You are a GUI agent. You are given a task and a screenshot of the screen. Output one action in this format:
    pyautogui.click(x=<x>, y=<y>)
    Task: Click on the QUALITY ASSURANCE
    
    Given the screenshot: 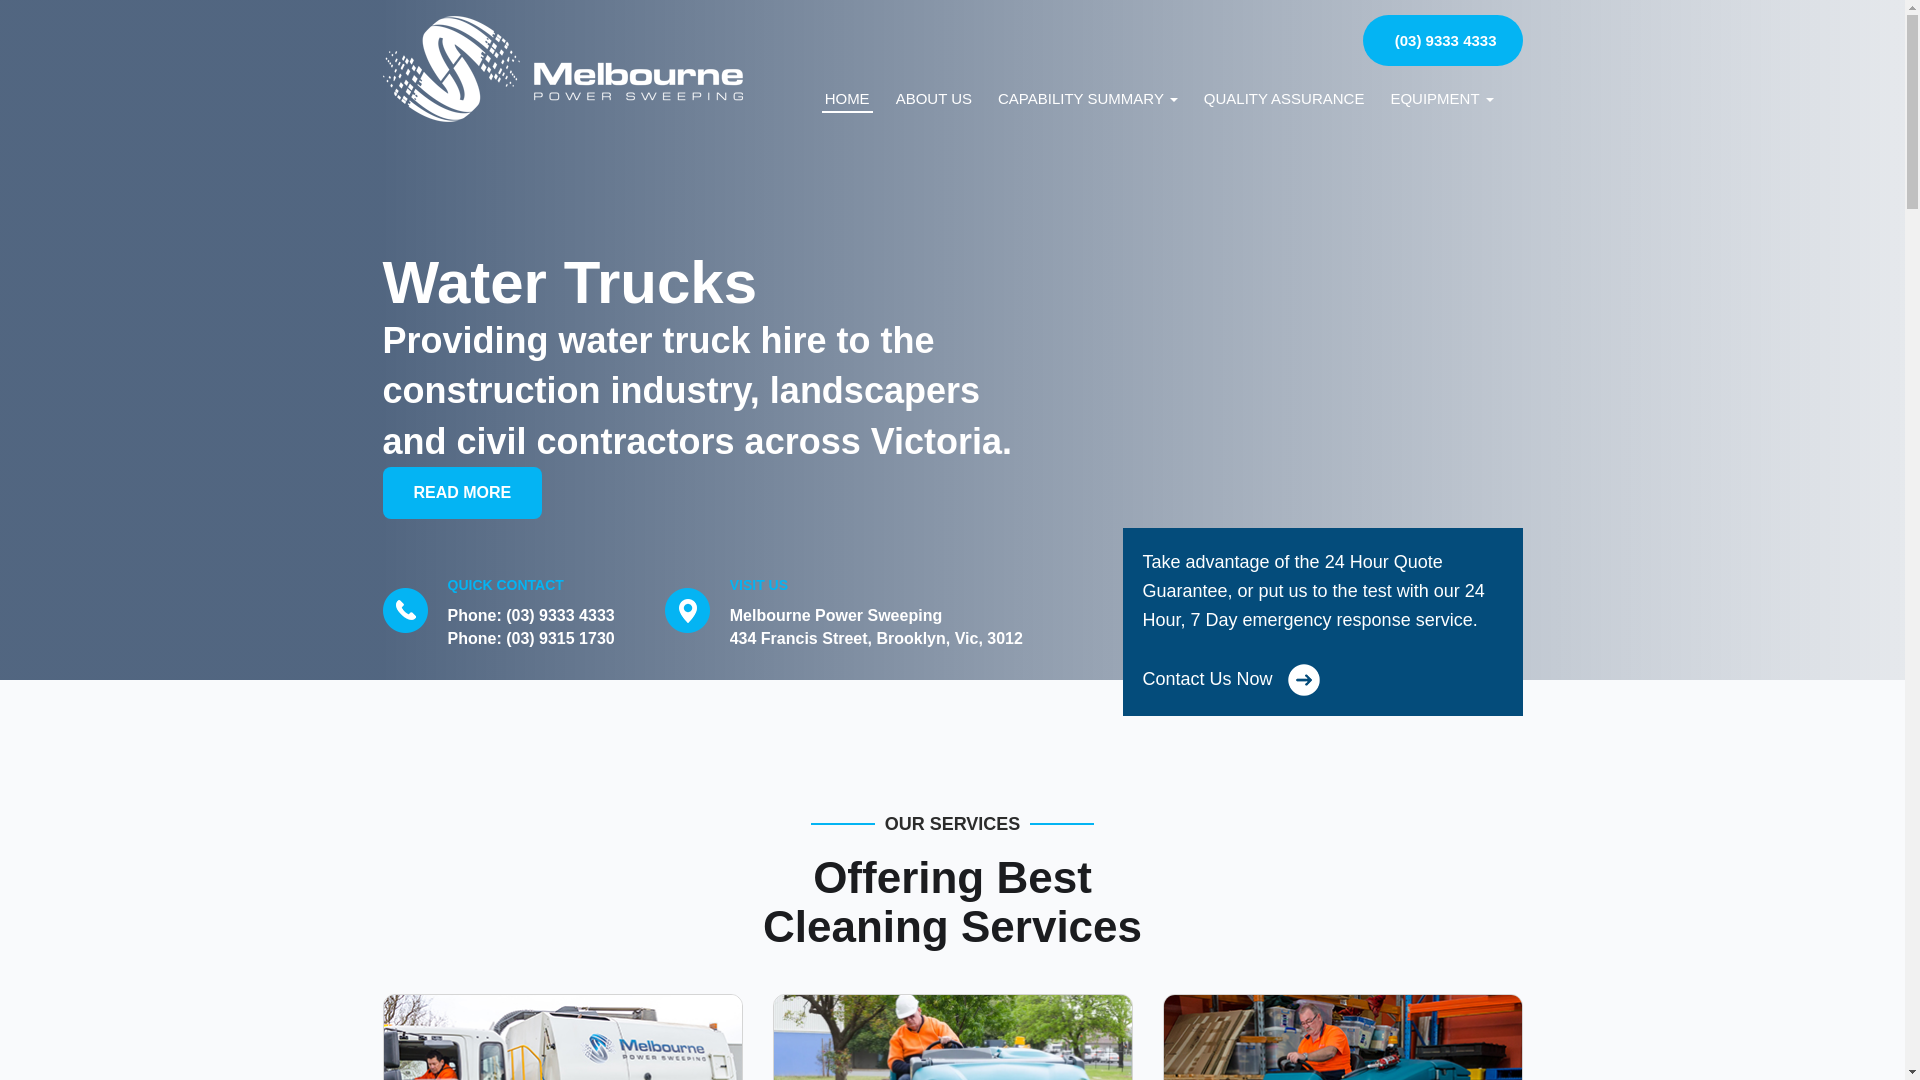 What is the action you would take?
    pyautogui.click(x=1284, y=101)
    